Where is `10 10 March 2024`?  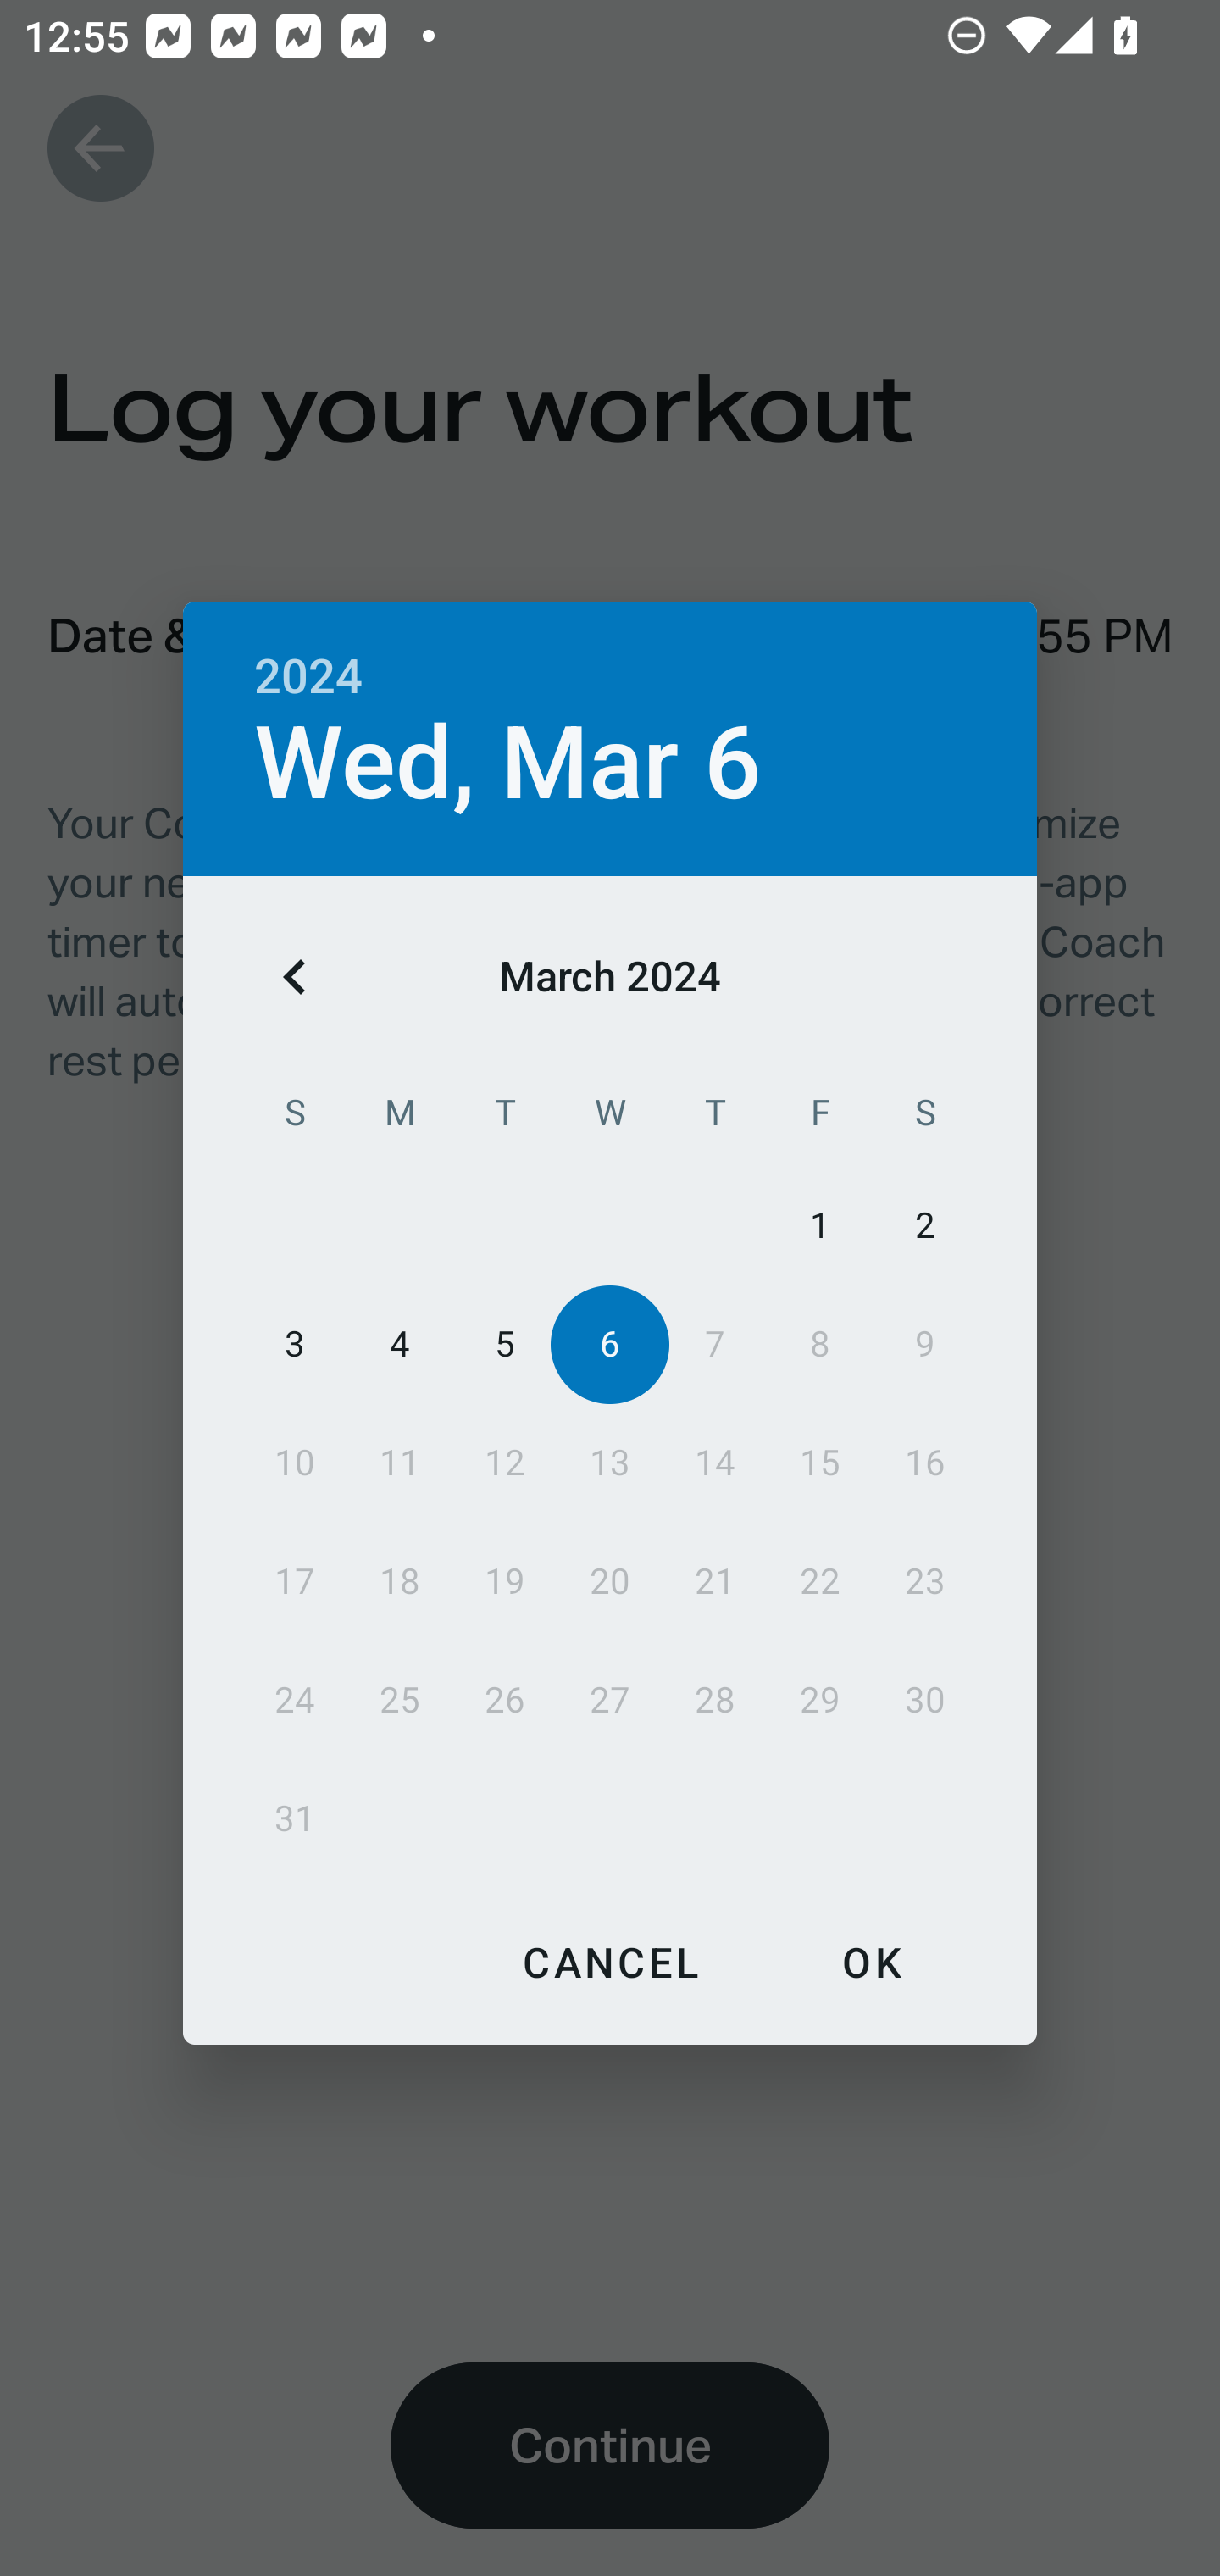 10 10 March 2024 is located at coordinates (295, 1463).